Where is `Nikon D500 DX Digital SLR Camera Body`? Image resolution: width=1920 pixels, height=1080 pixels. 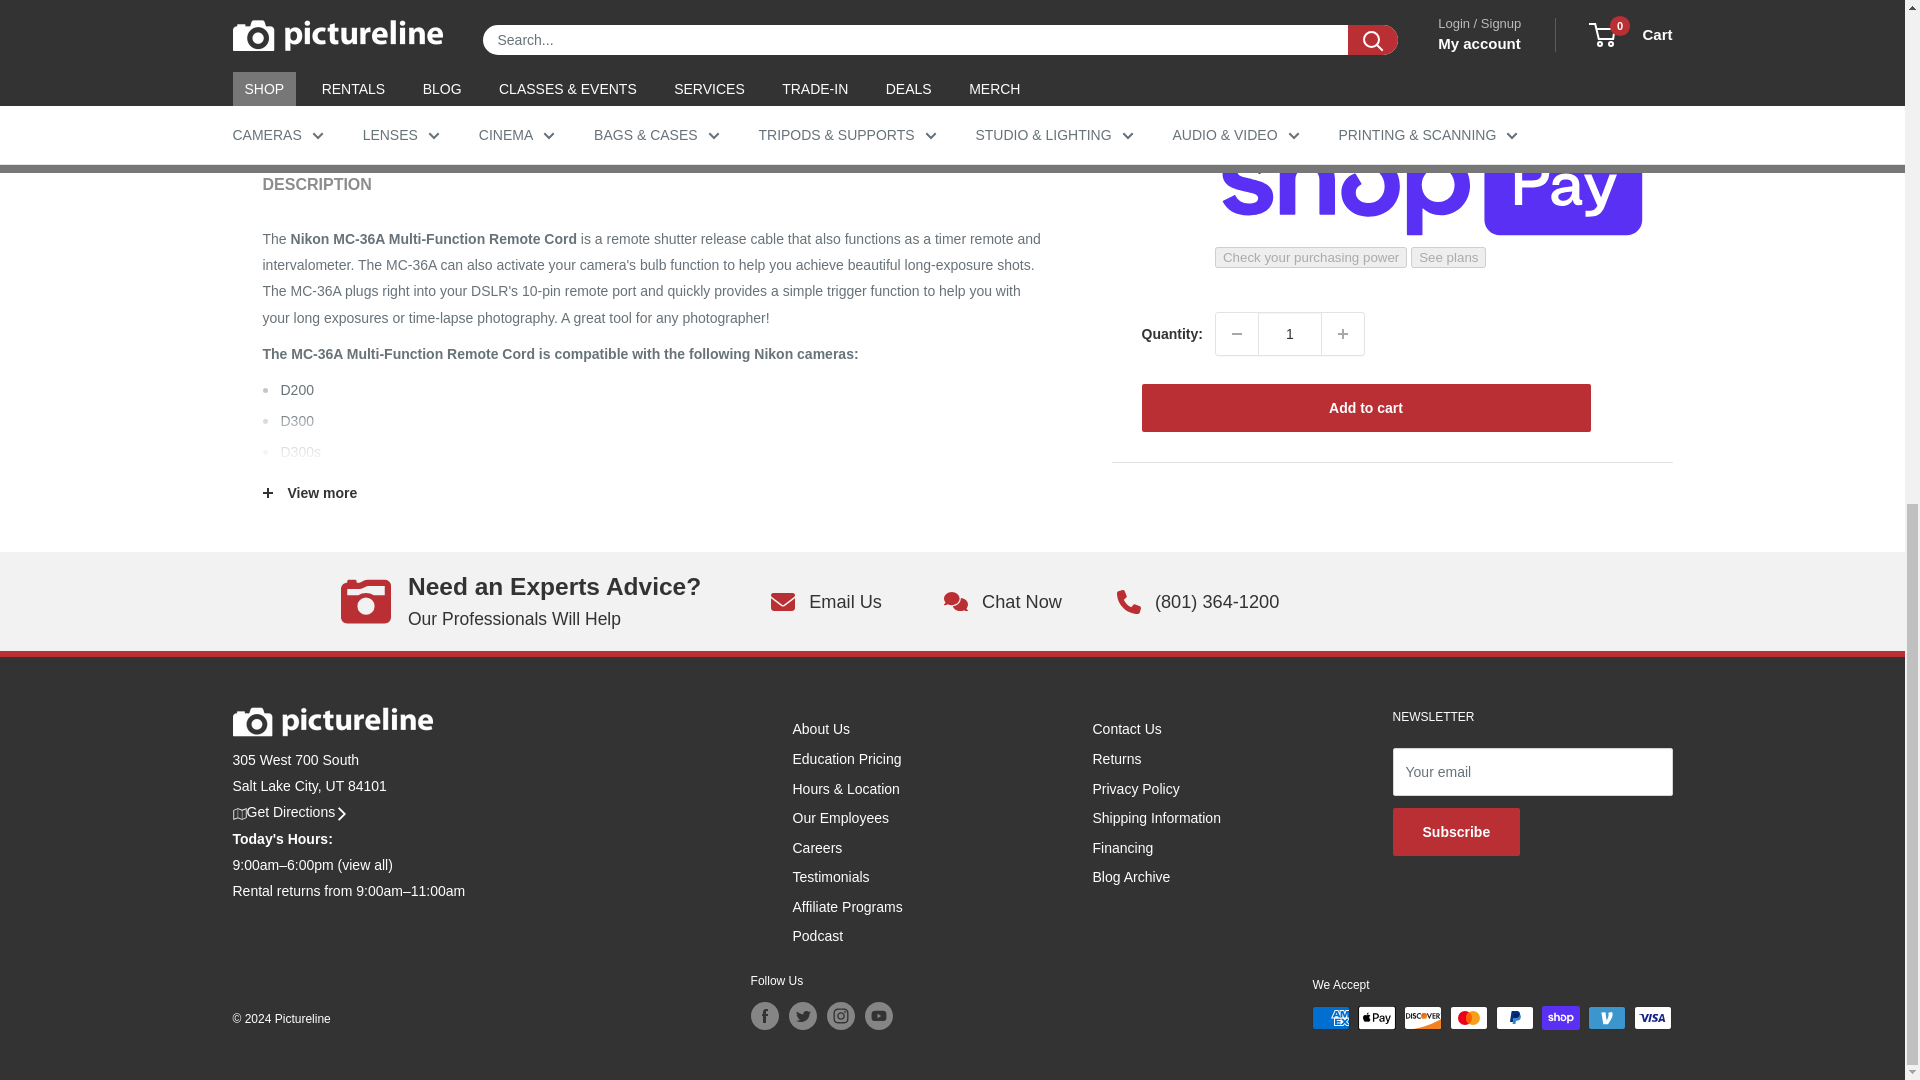
Nikon D500 DX Digital SLR Camera Body is located at coordinates (296, 483).